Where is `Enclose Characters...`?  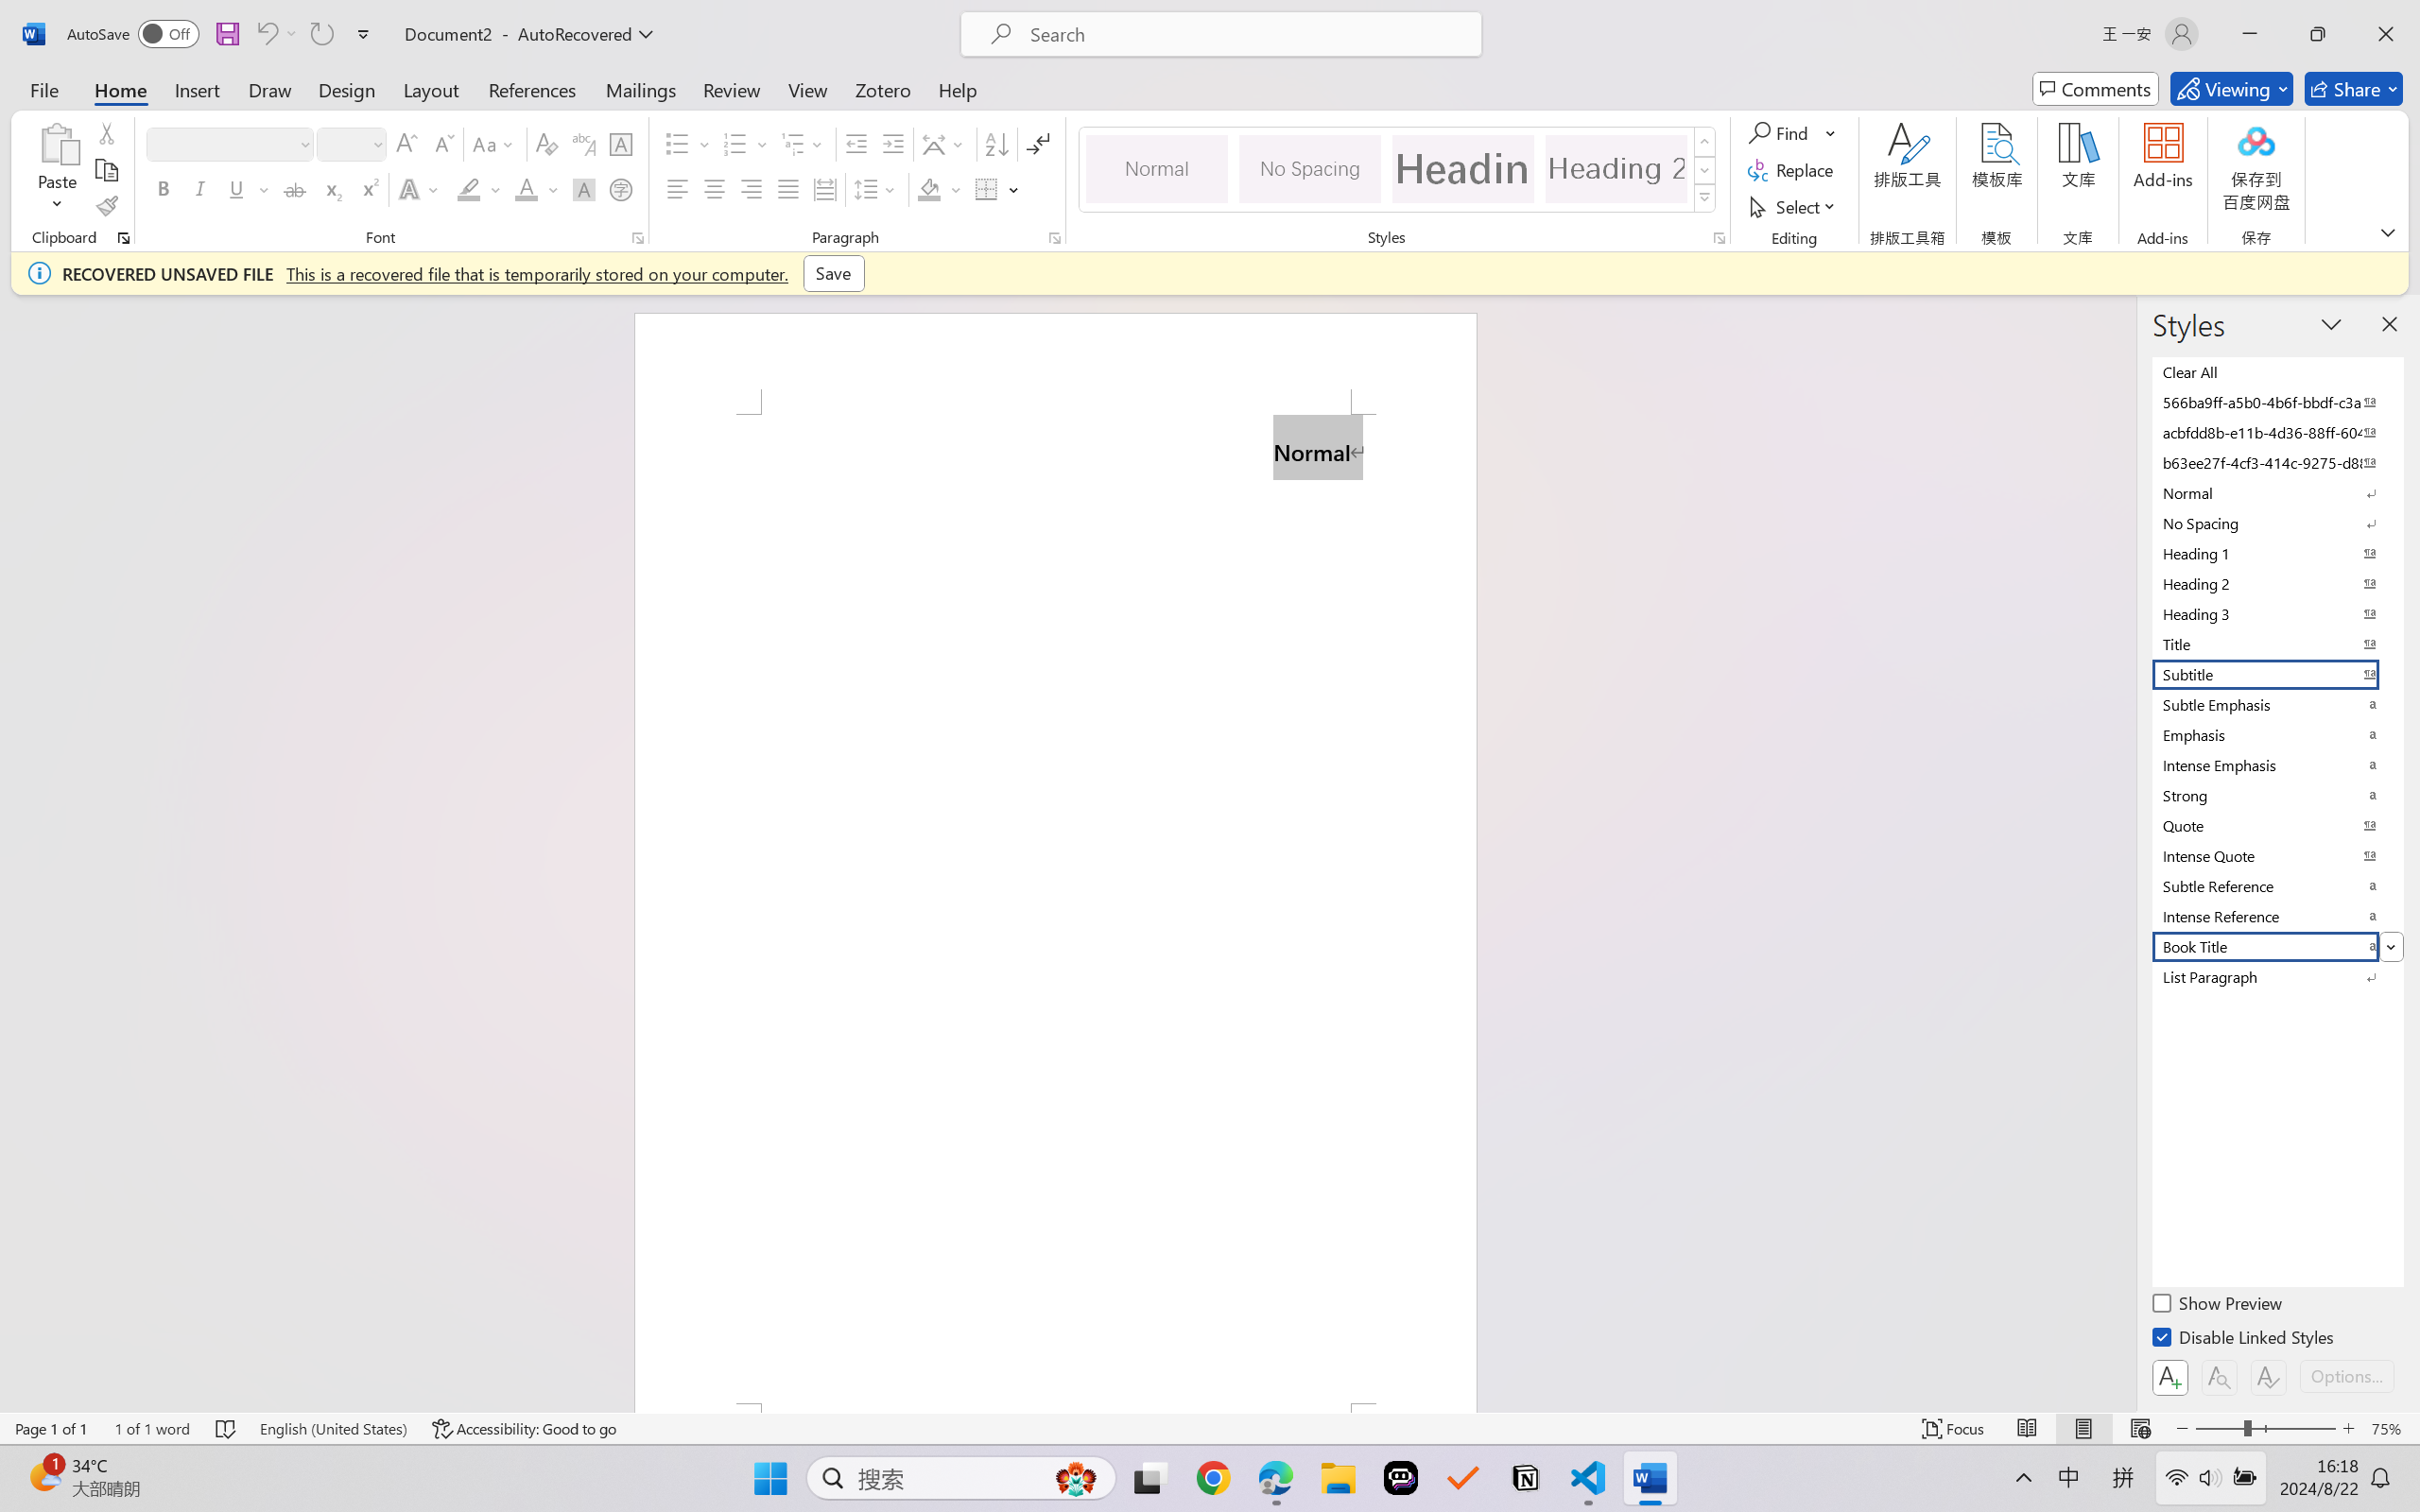
Enclose Characters... is located at coordinates (622, 189).